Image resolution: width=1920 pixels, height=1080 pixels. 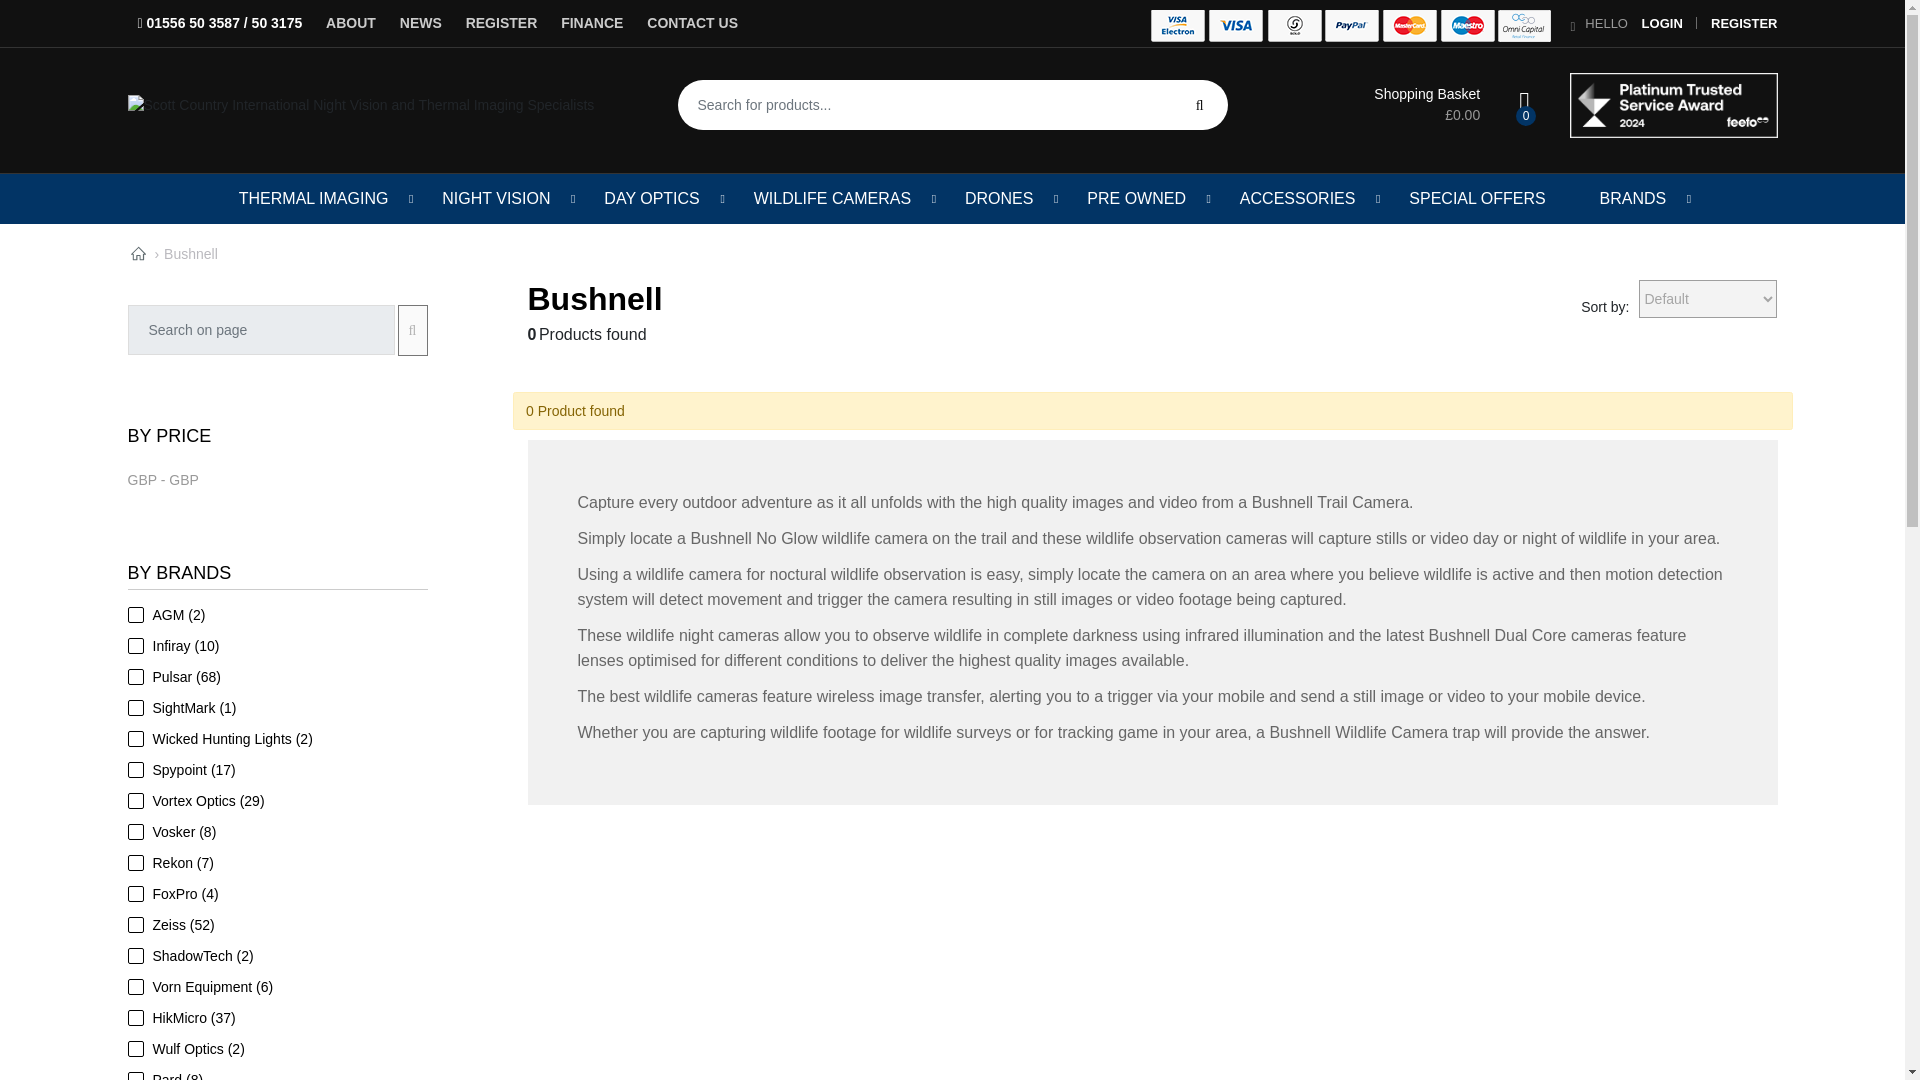 What do you see at coordinates (350, 22) in the screenshot?
I see `ABOUT` at bounding box center [350, 22].